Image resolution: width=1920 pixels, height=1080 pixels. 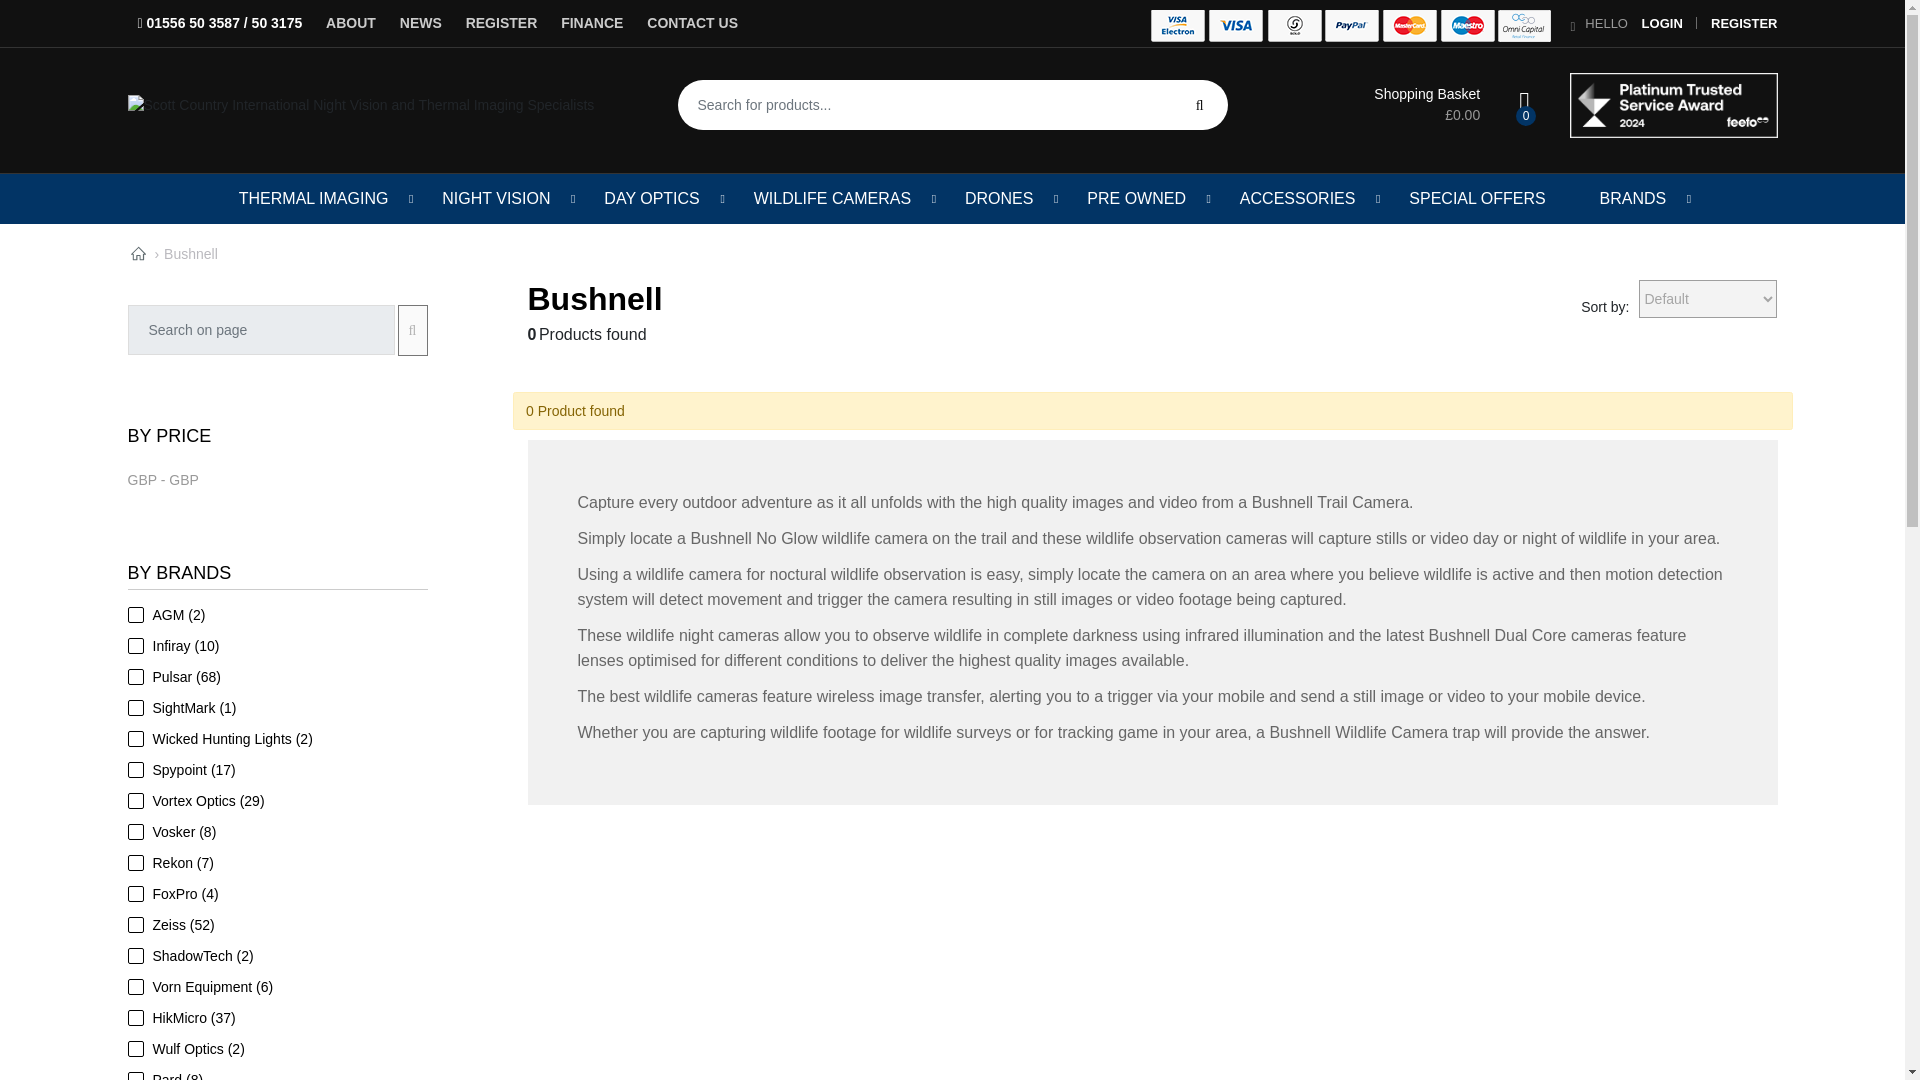 What do you see at coordinates (350, 22) in the screenshot?
I see `ABOUT` at bounding box center [350, 22].